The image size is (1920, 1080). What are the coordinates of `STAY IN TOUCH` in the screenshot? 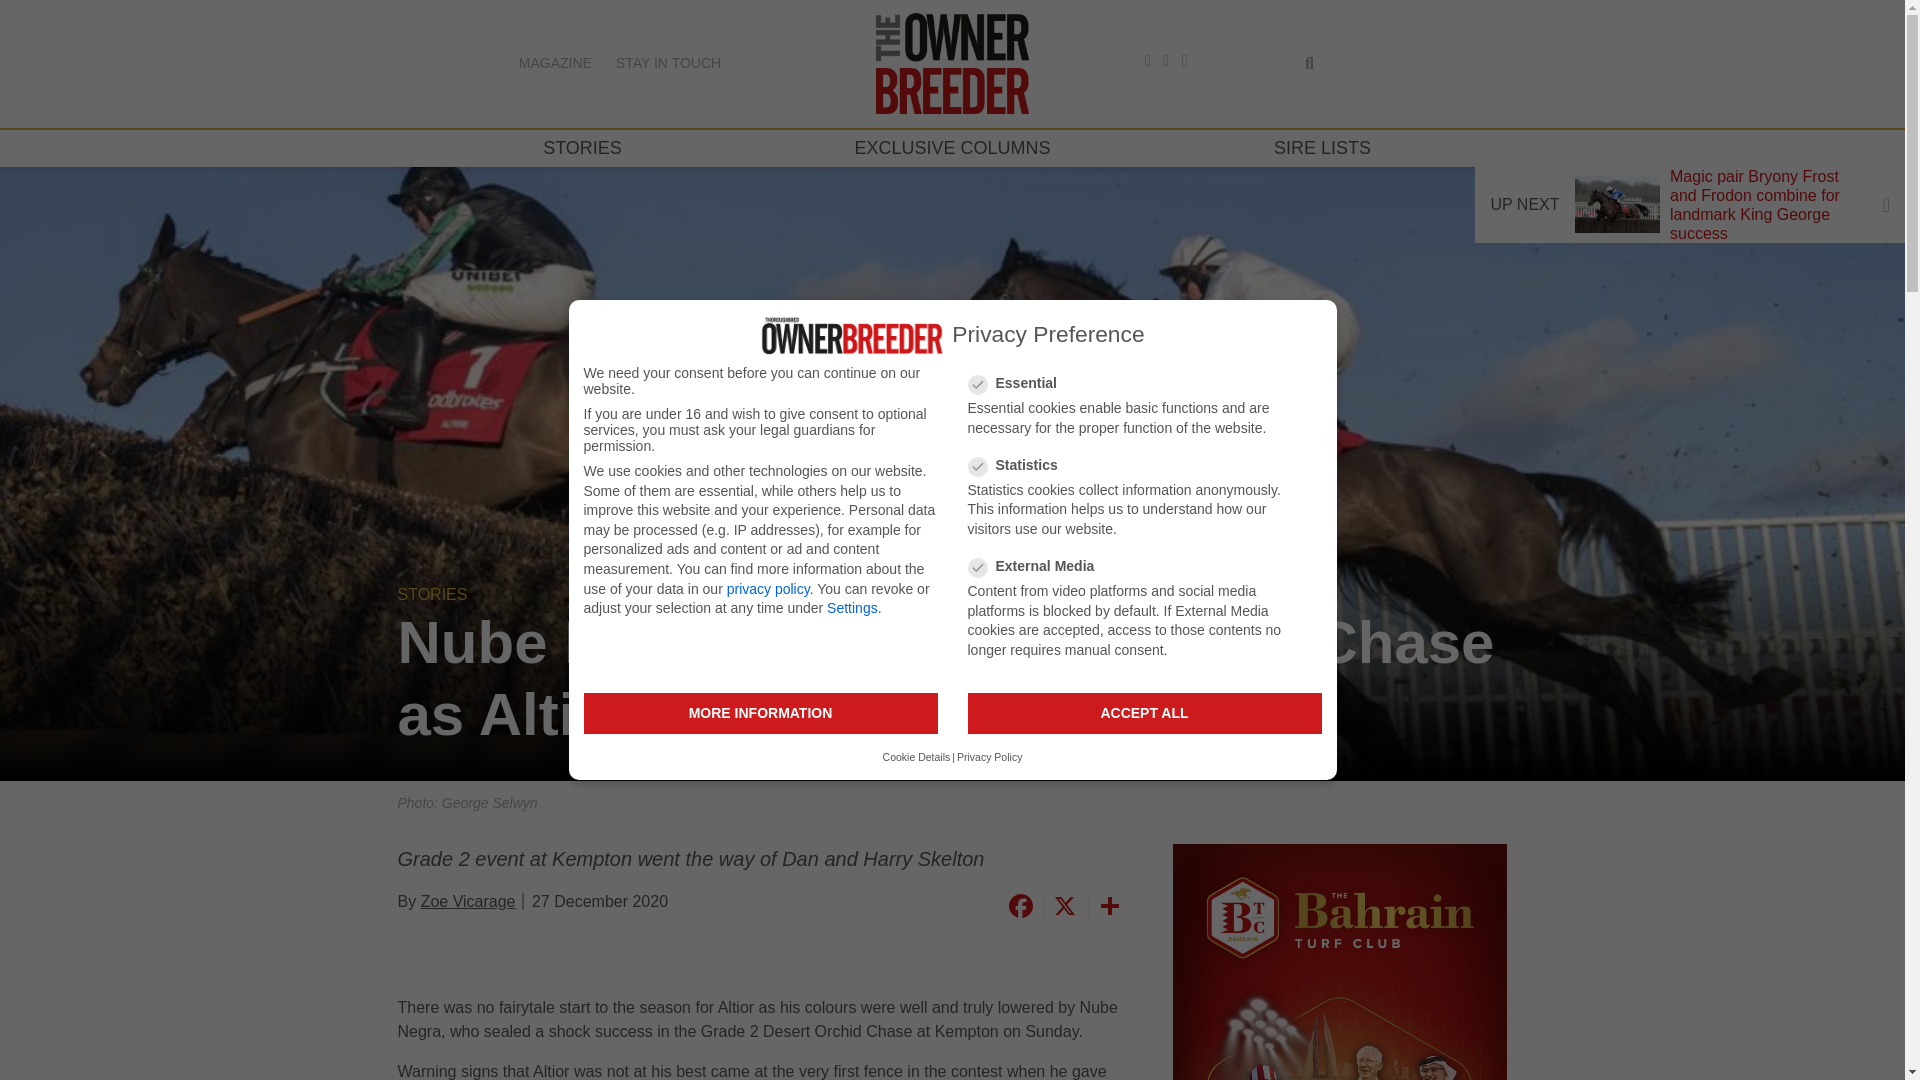 It's located at (668, 63).